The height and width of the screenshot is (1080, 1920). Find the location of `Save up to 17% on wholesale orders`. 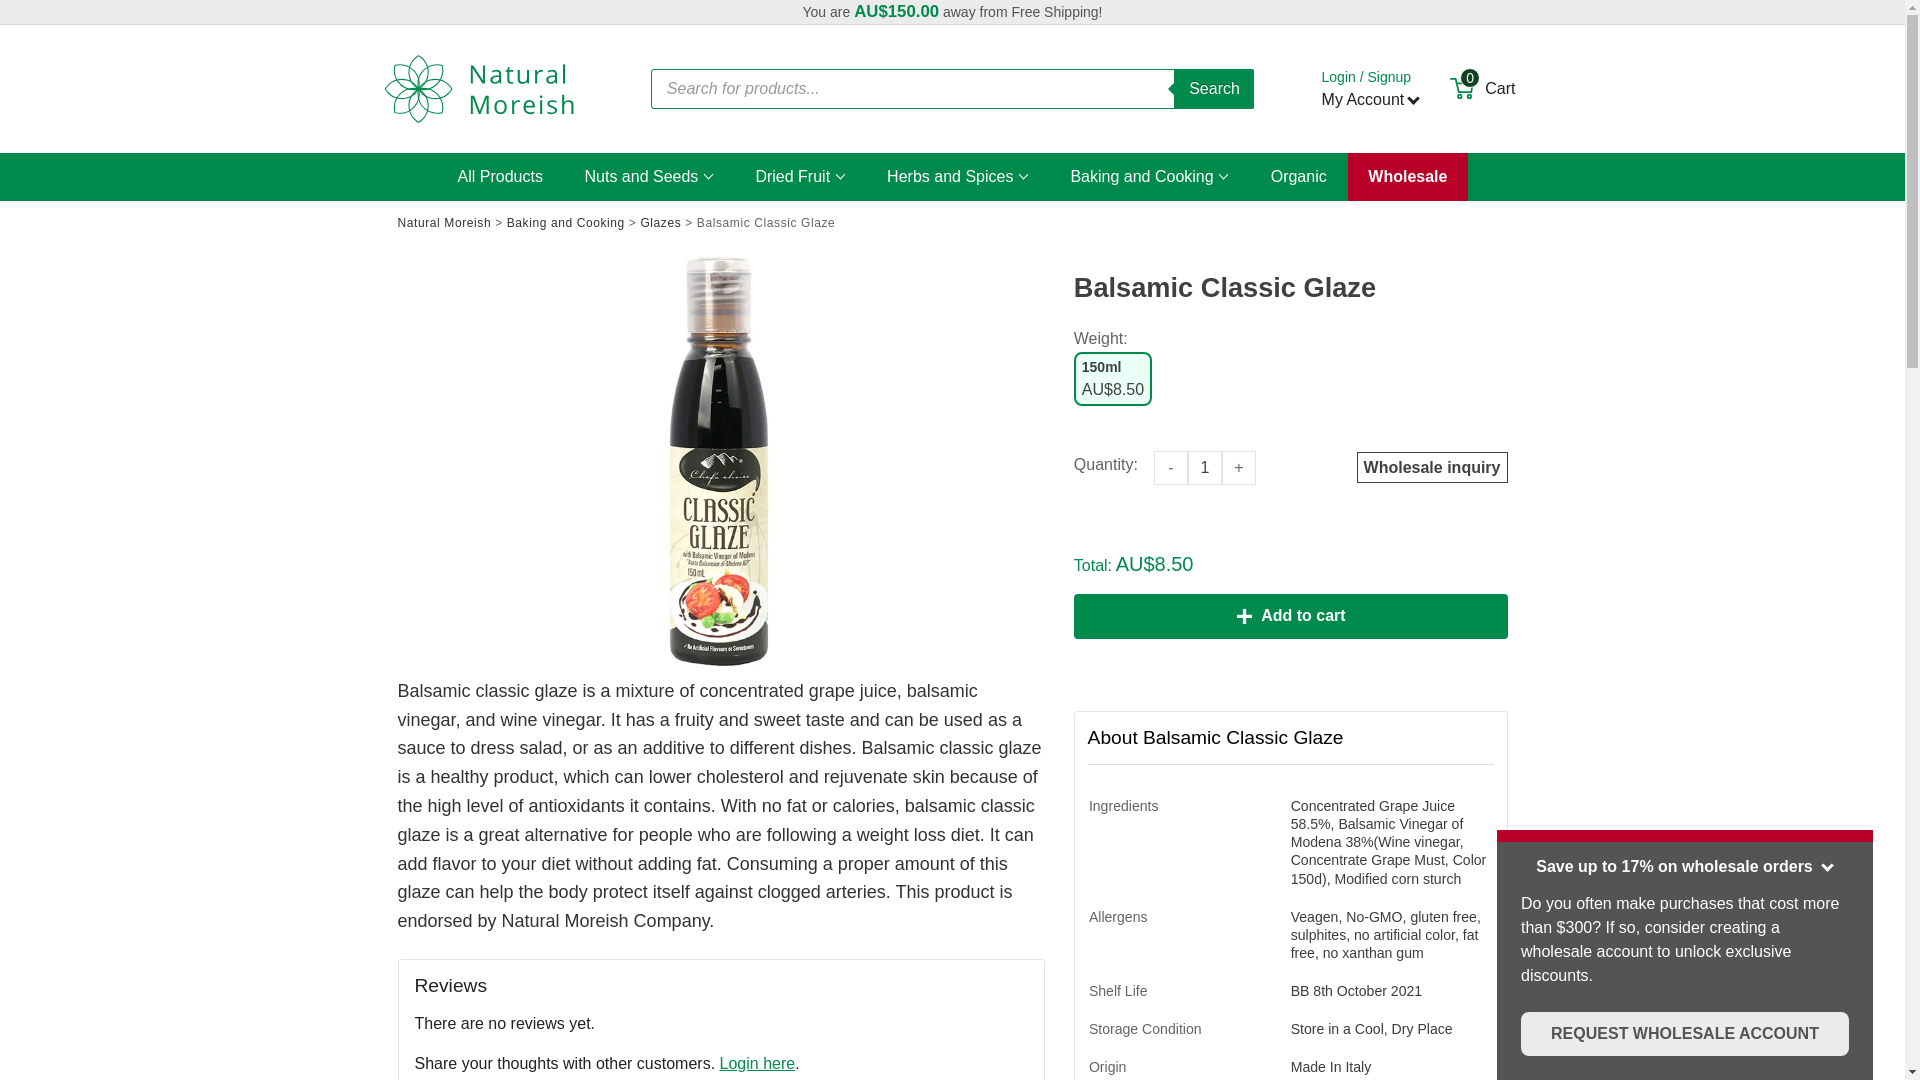

Save up to 17% on wholesale orders is located at coordinates (1685, 861).